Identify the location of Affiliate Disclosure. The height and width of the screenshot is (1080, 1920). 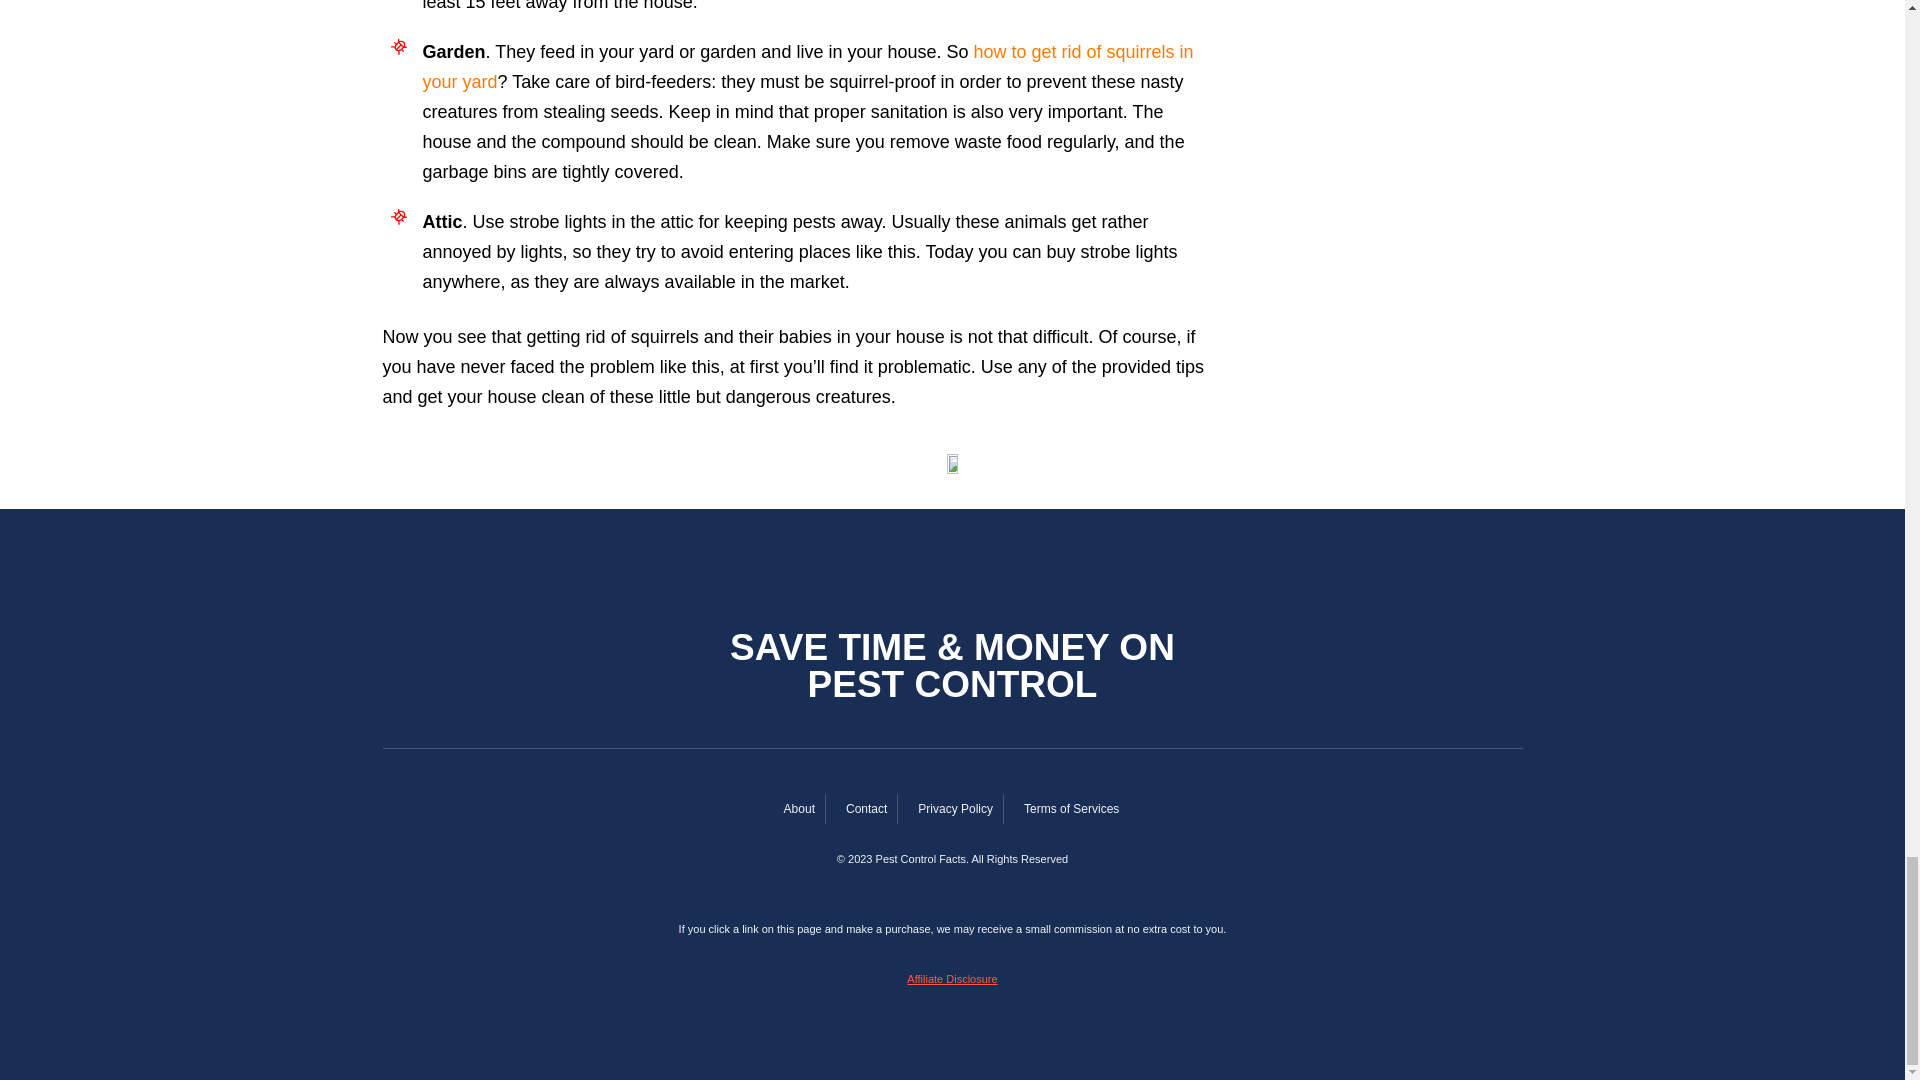
(951, 978).